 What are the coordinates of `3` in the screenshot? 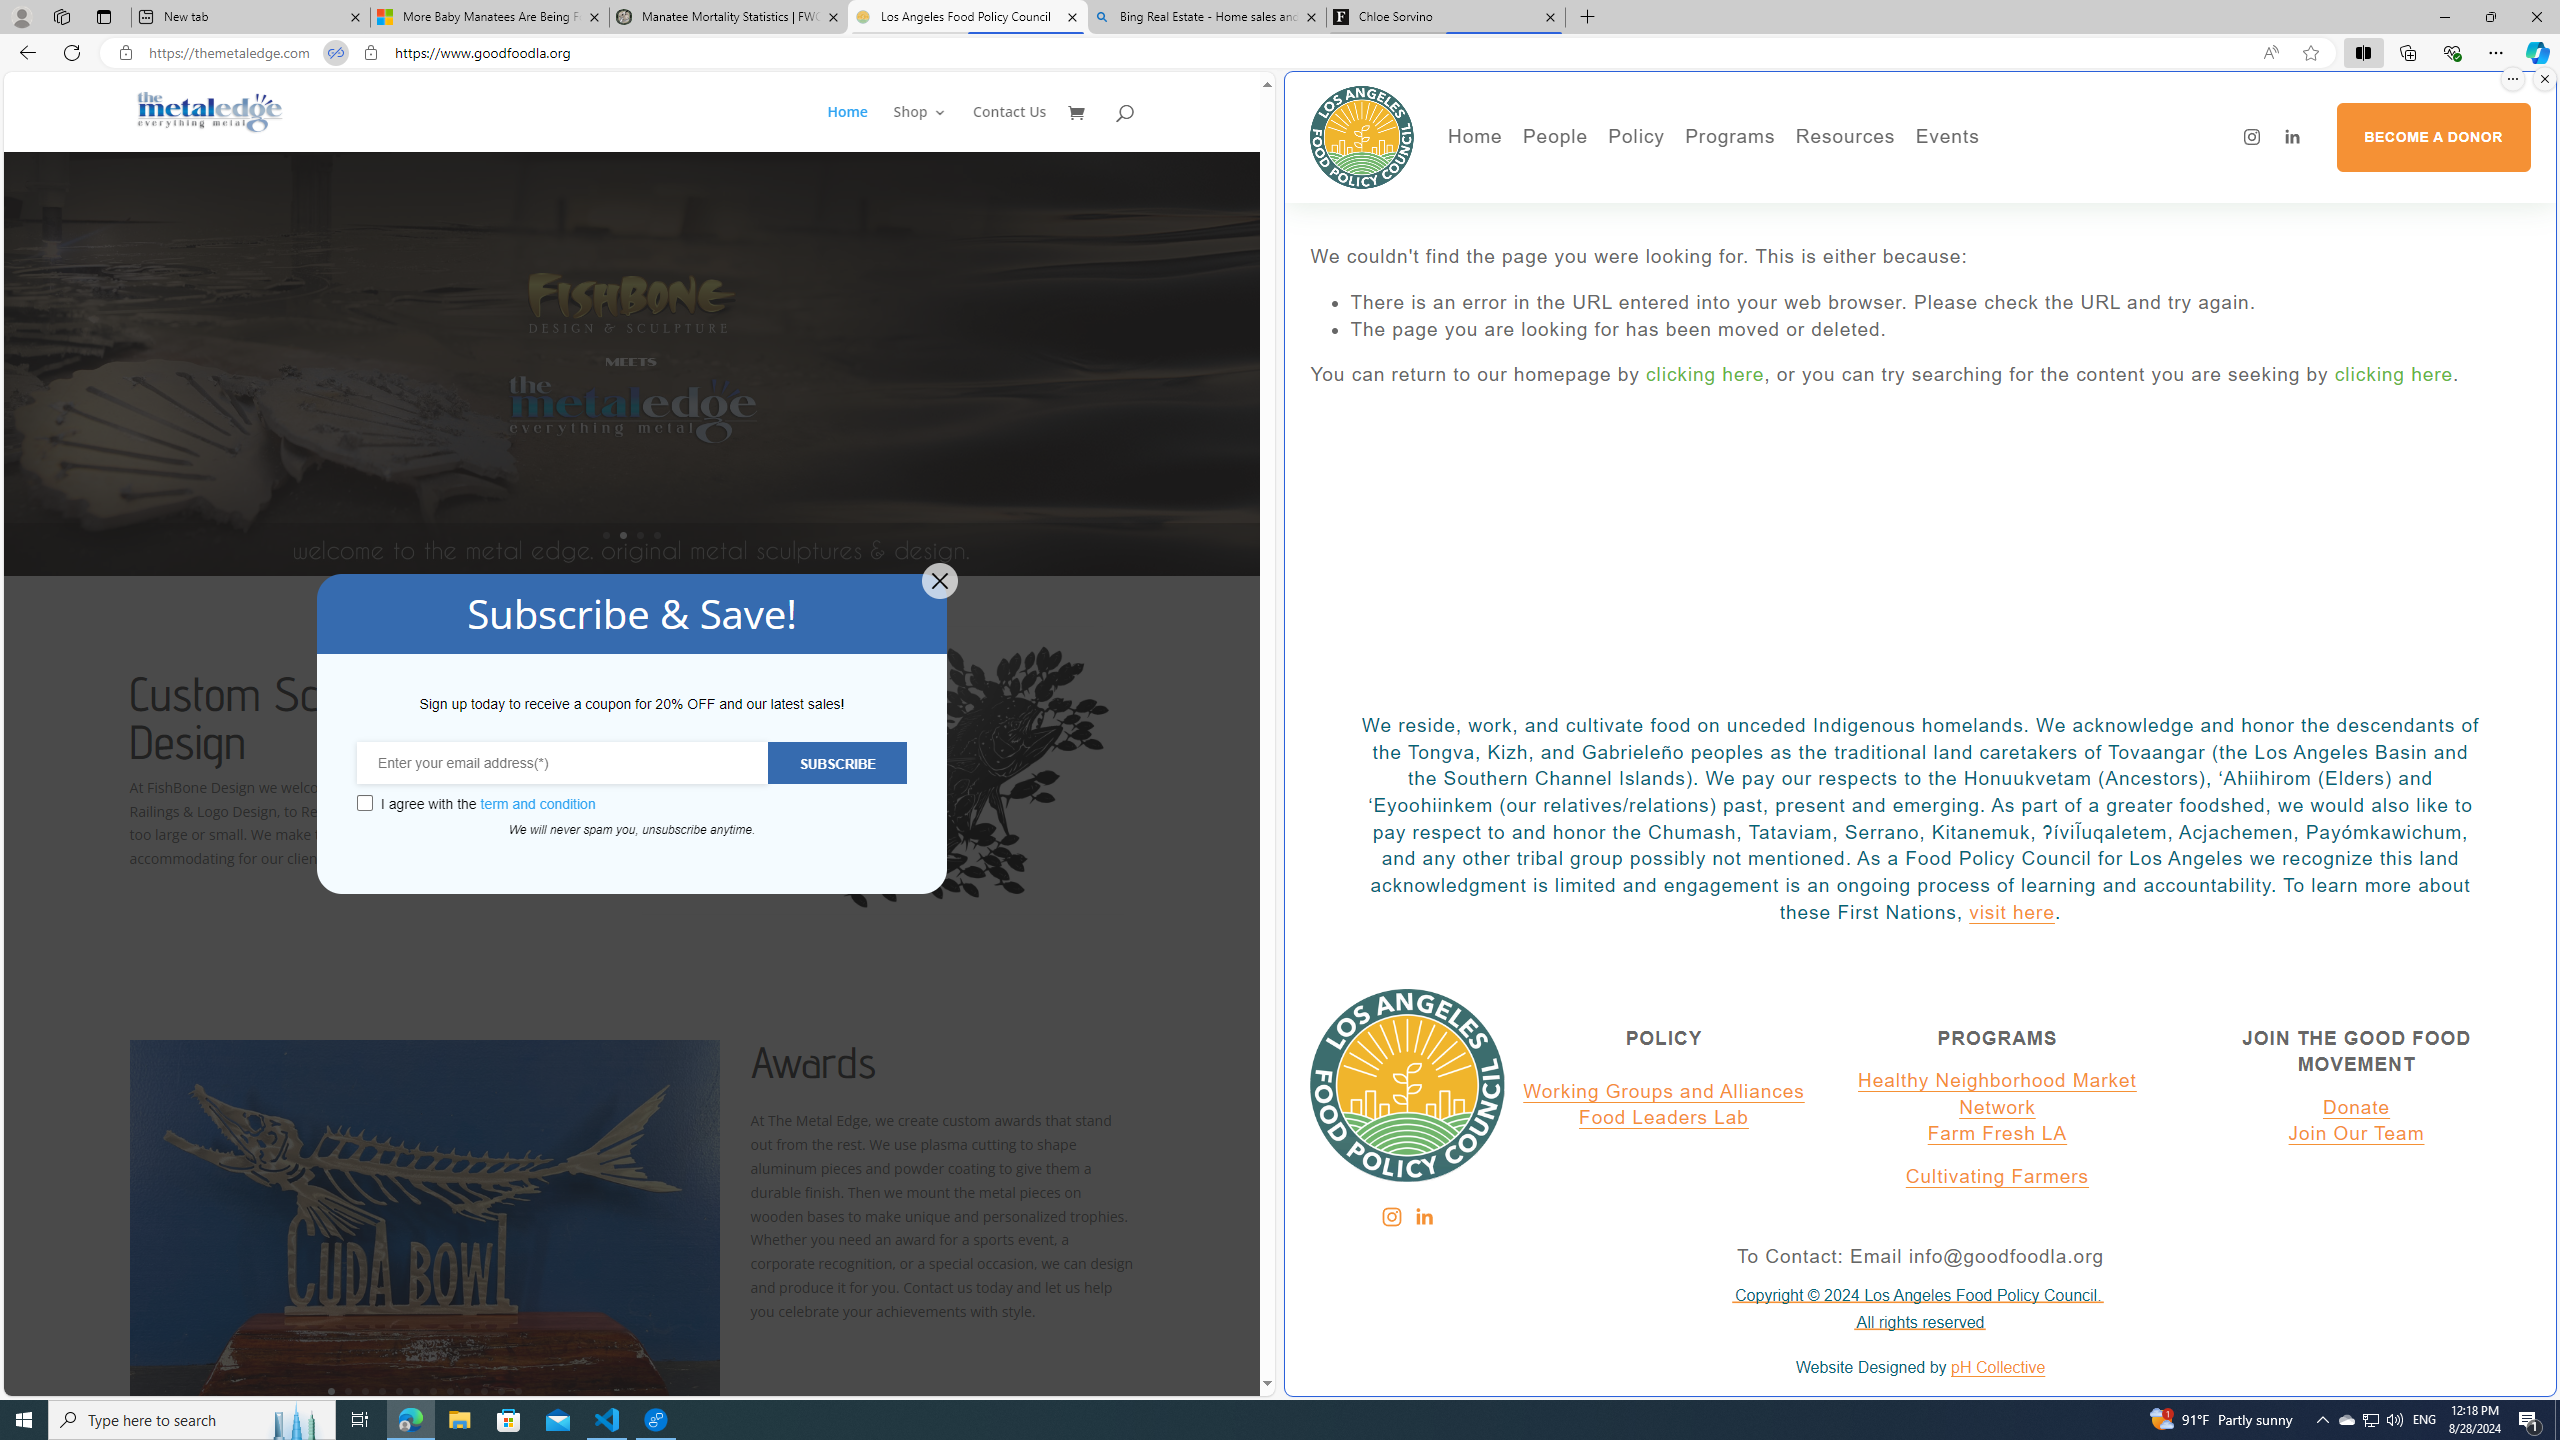 It's located at (364, 1390).